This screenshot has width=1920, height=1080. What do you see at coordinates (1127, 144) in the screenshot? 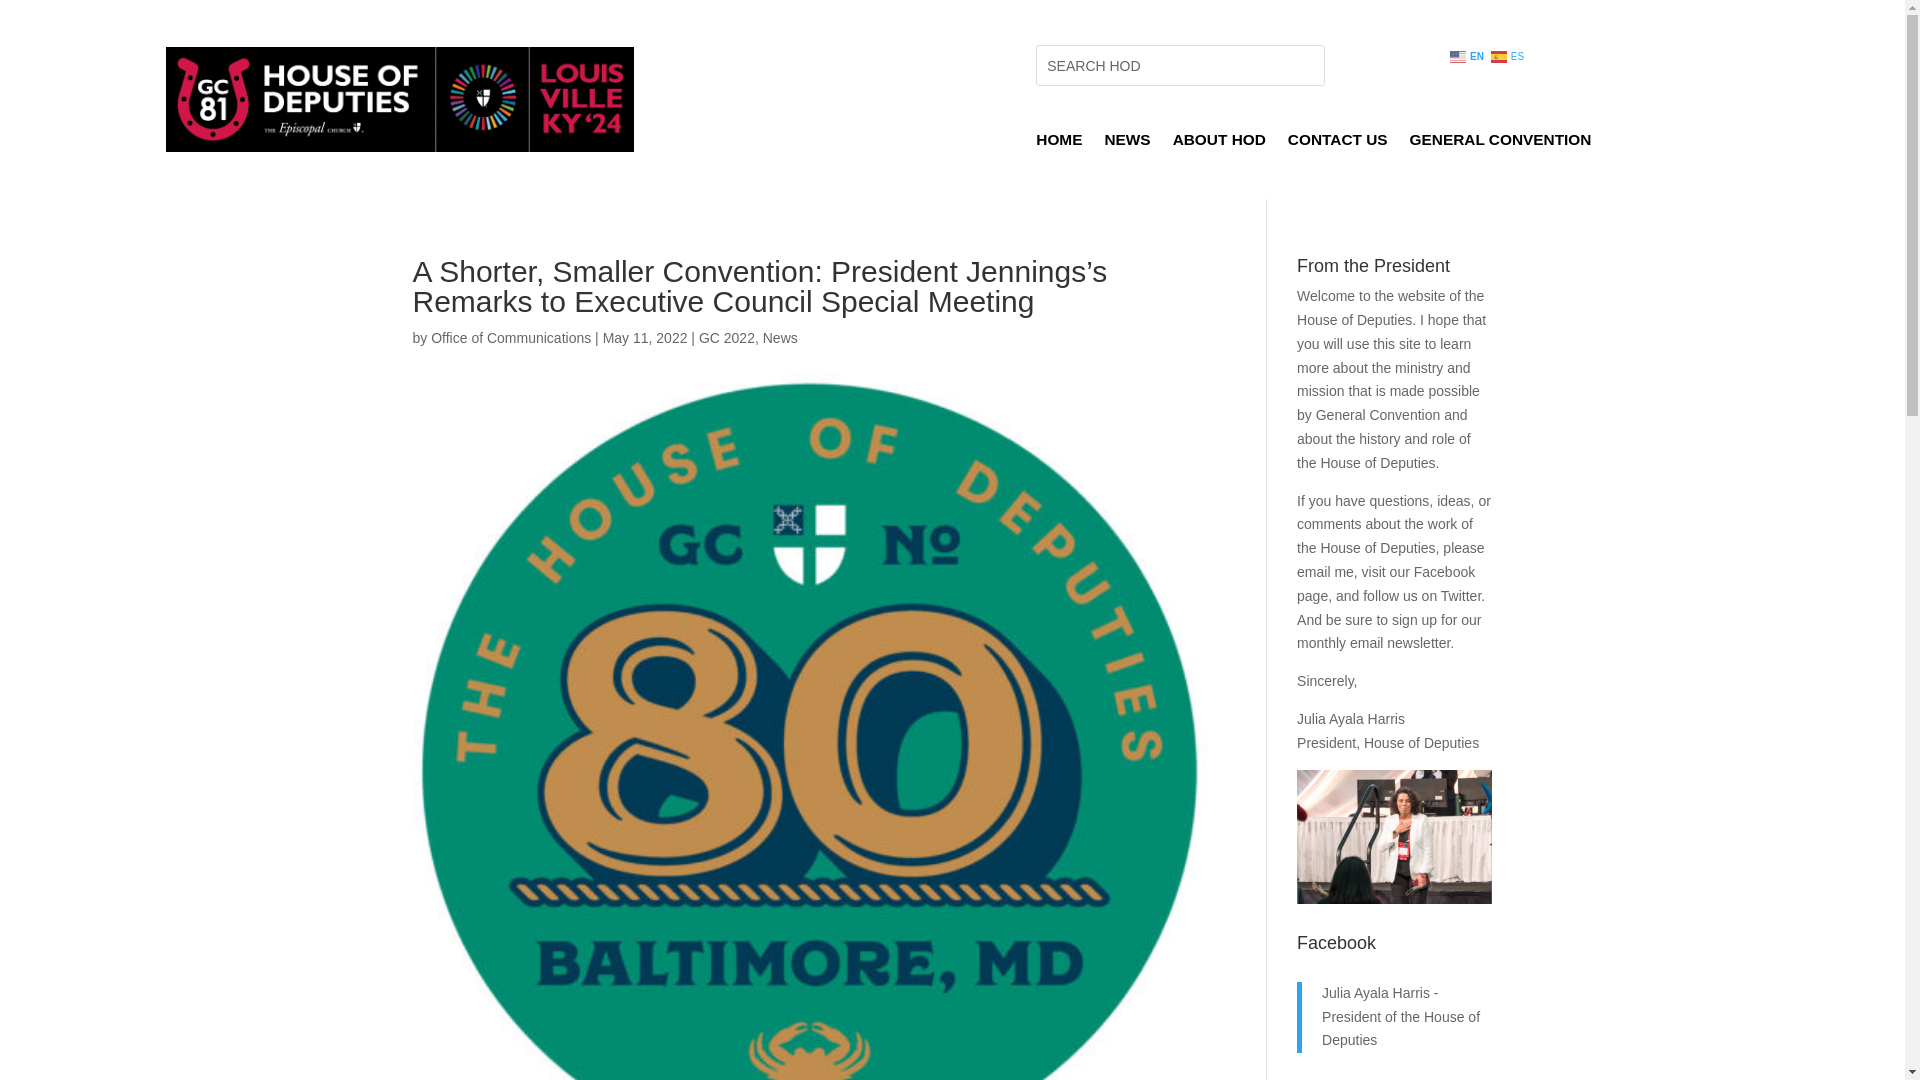
I see `NEWS` at bounding box center [1127, 144].